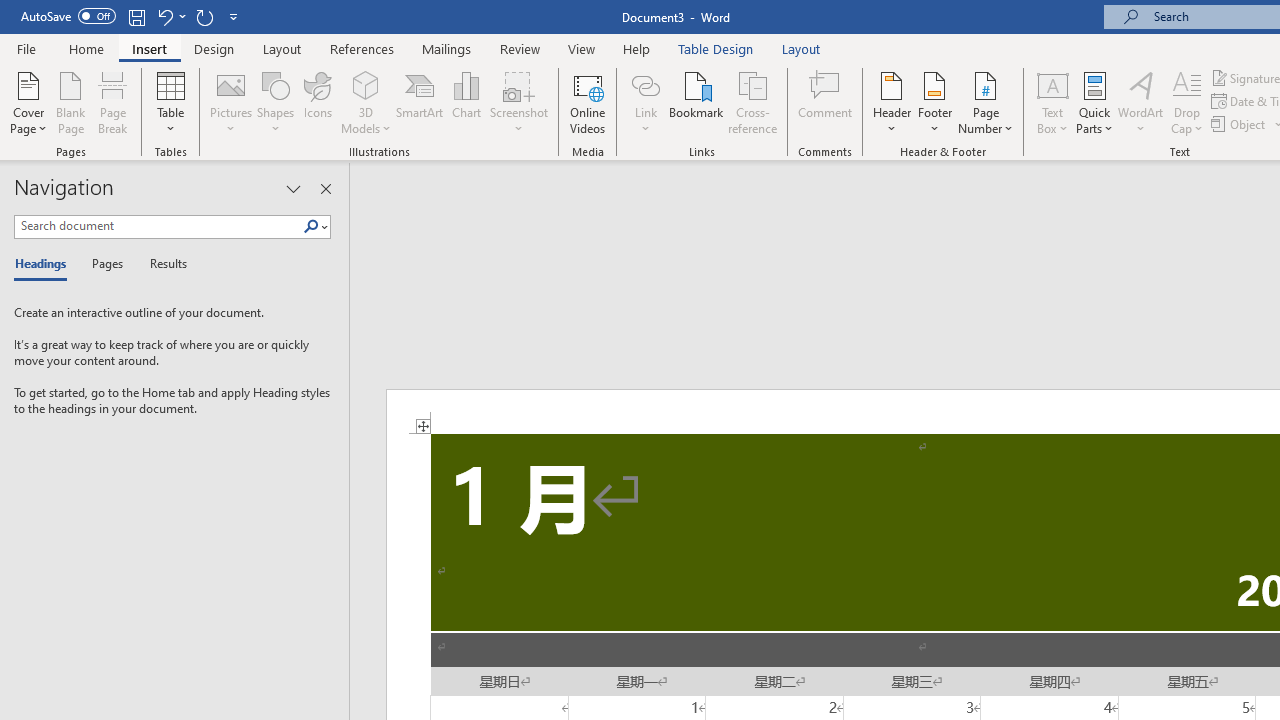 The width and height of the screenshot is (1280, 720). I want to click on Footer, so click(934, 102).